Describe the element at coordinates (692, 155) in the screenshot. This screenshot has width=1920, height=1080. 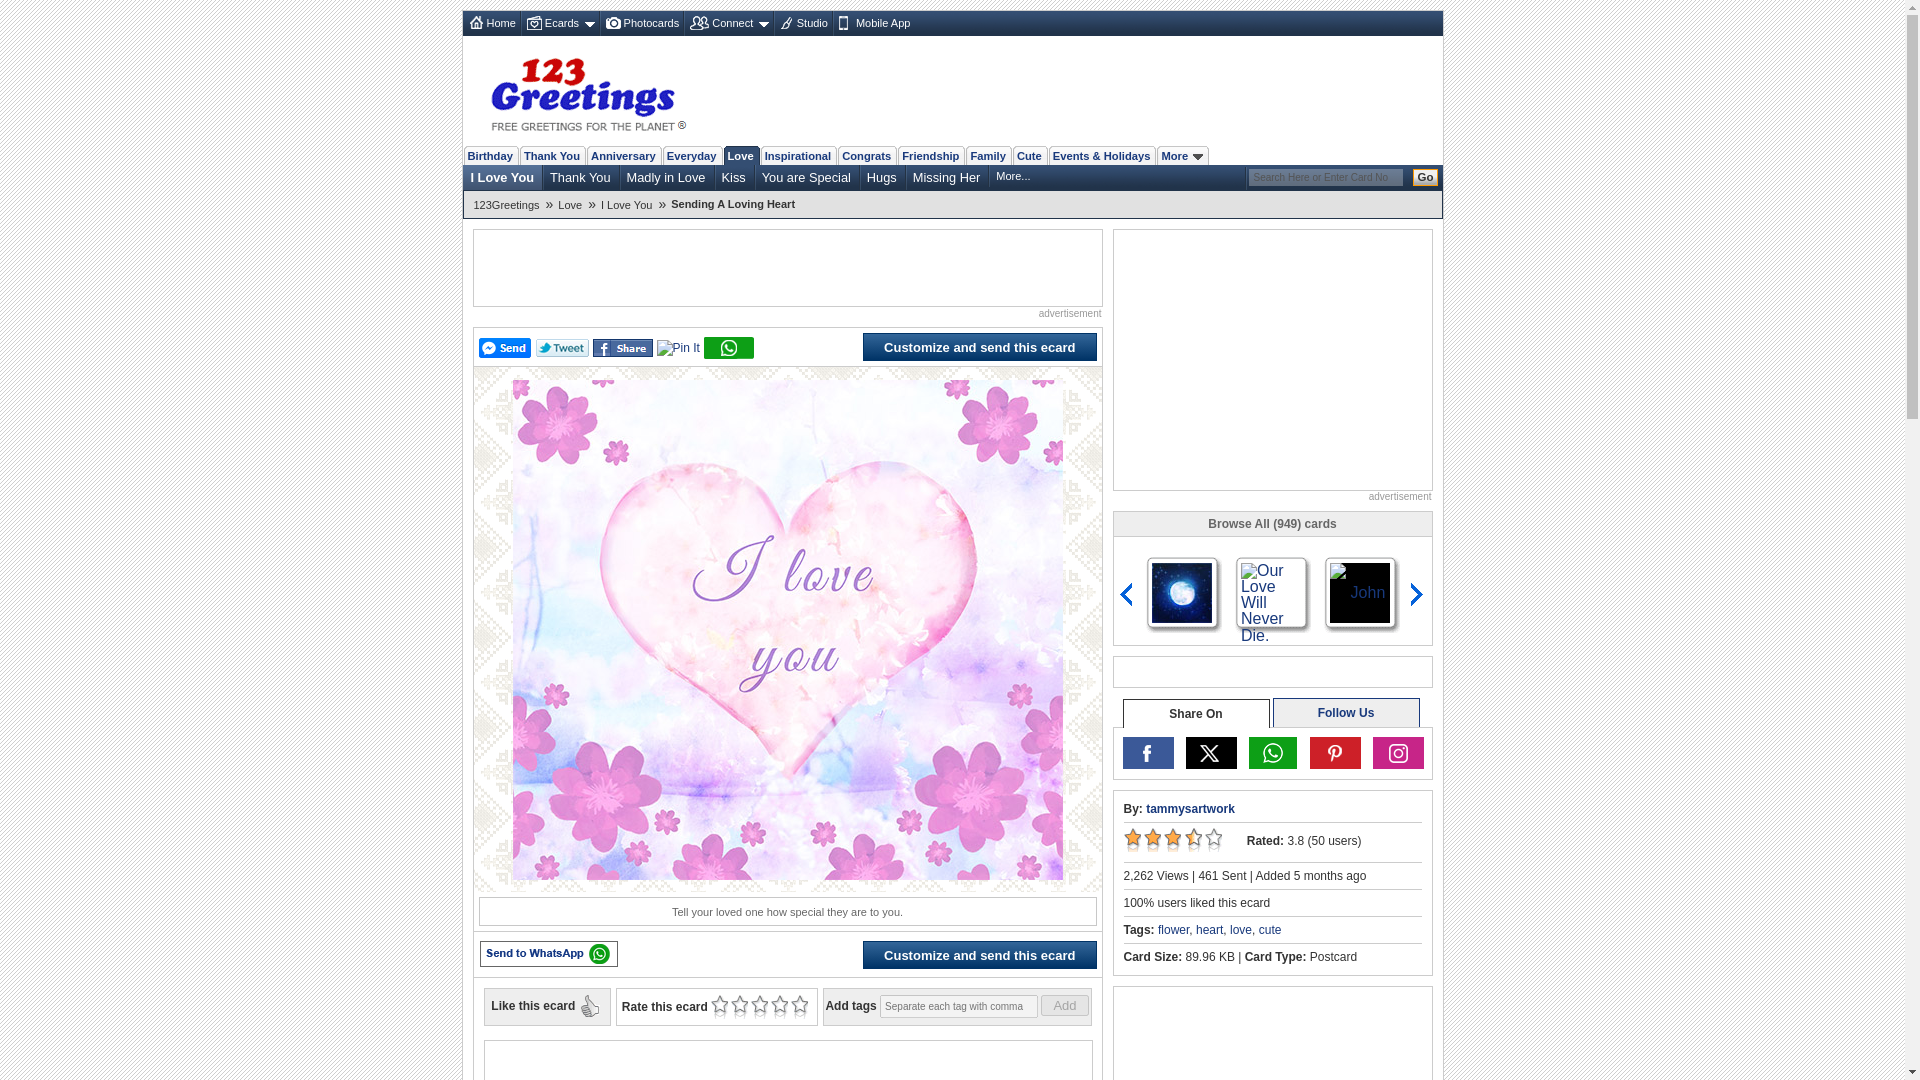
I see `Everyday` at that location.